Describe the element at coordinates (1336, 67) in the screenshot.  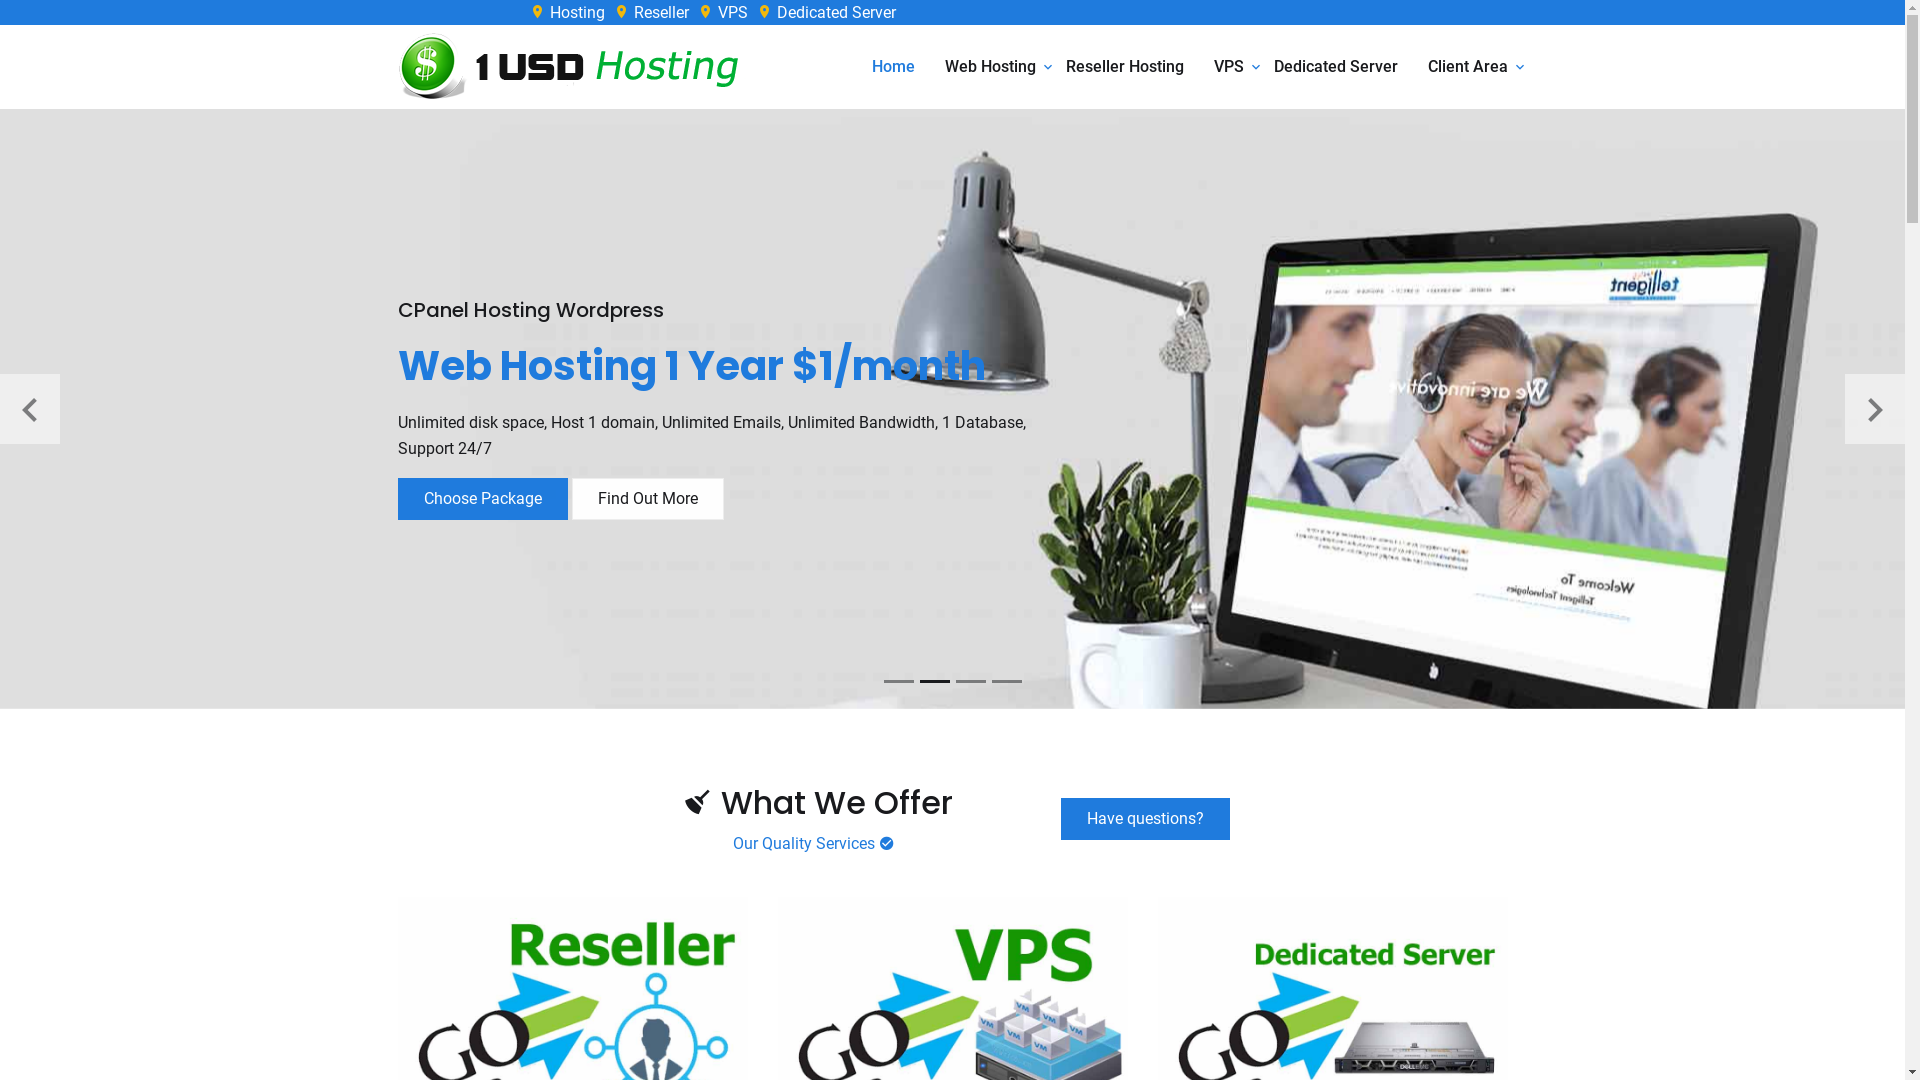
I see `Dedicated Server` at that location.